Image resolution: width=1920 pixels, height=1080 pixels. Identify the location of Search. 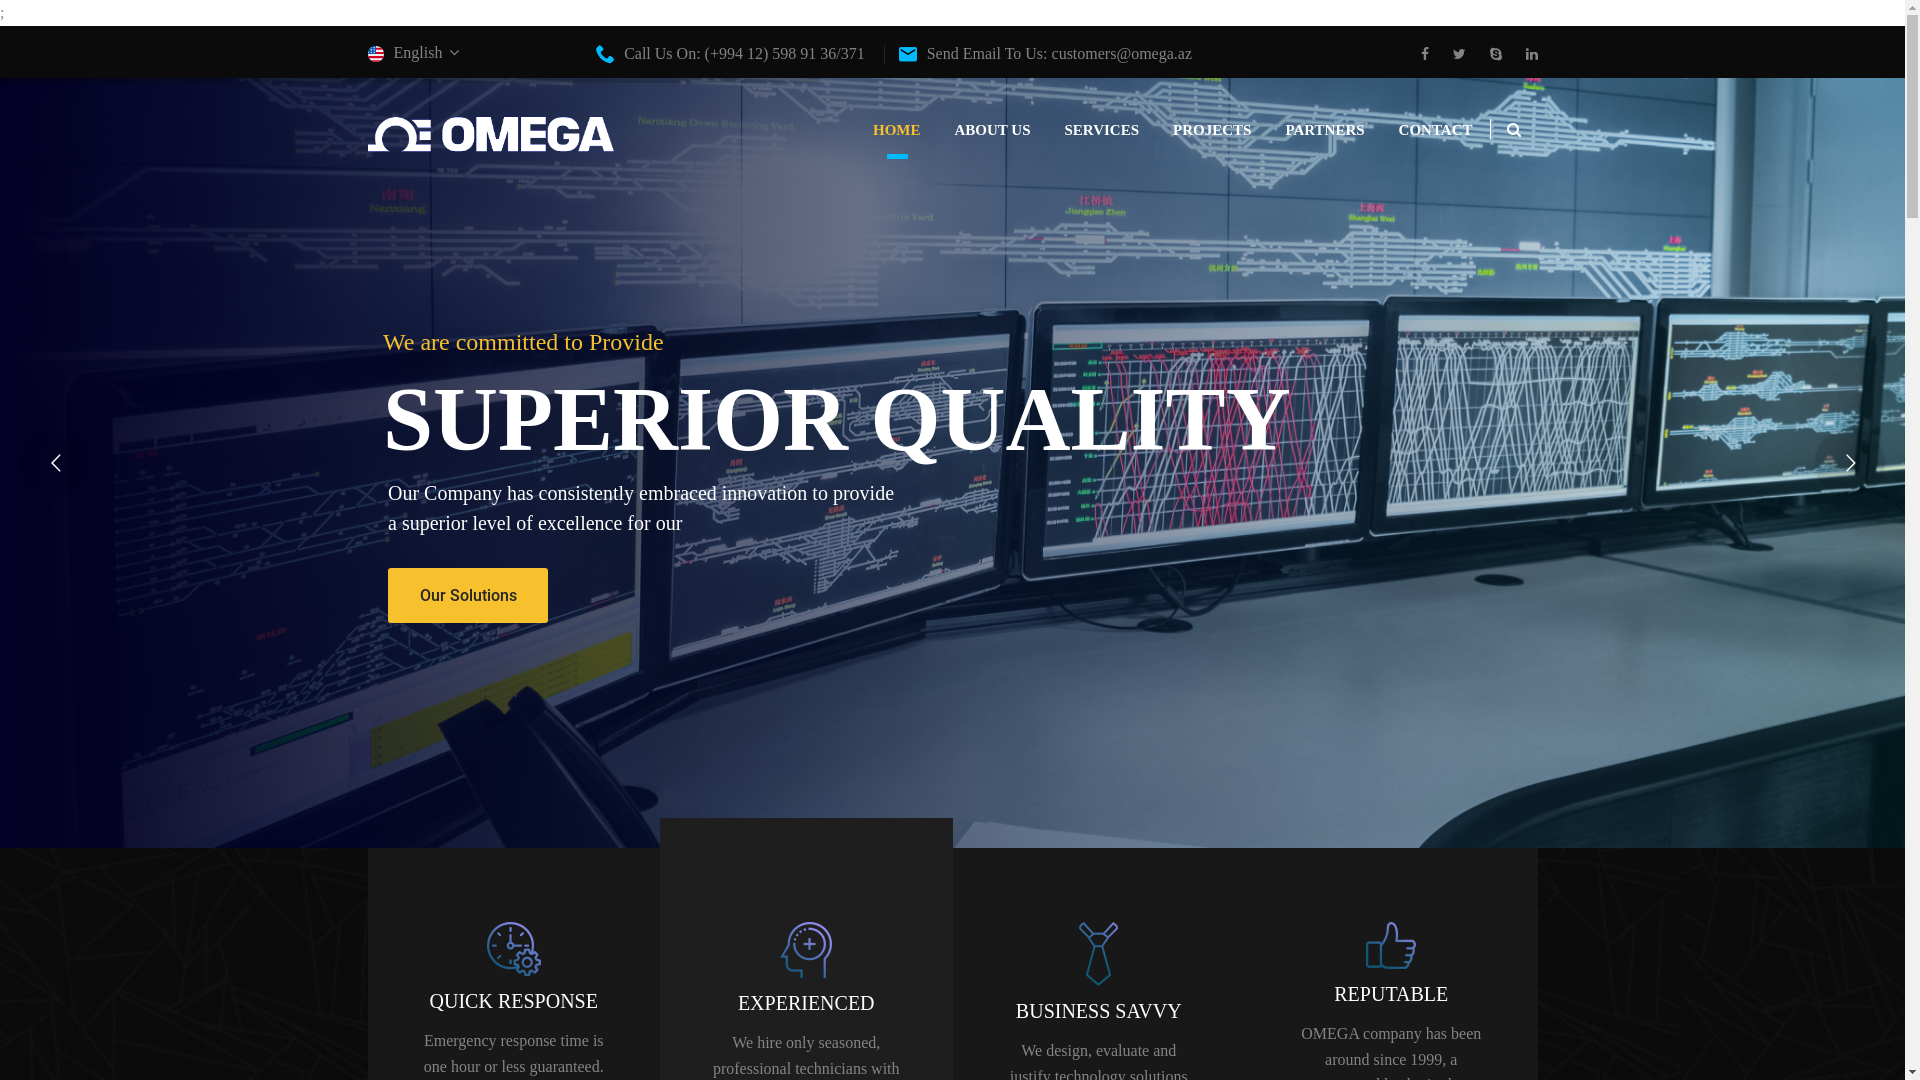
(1513, 194).